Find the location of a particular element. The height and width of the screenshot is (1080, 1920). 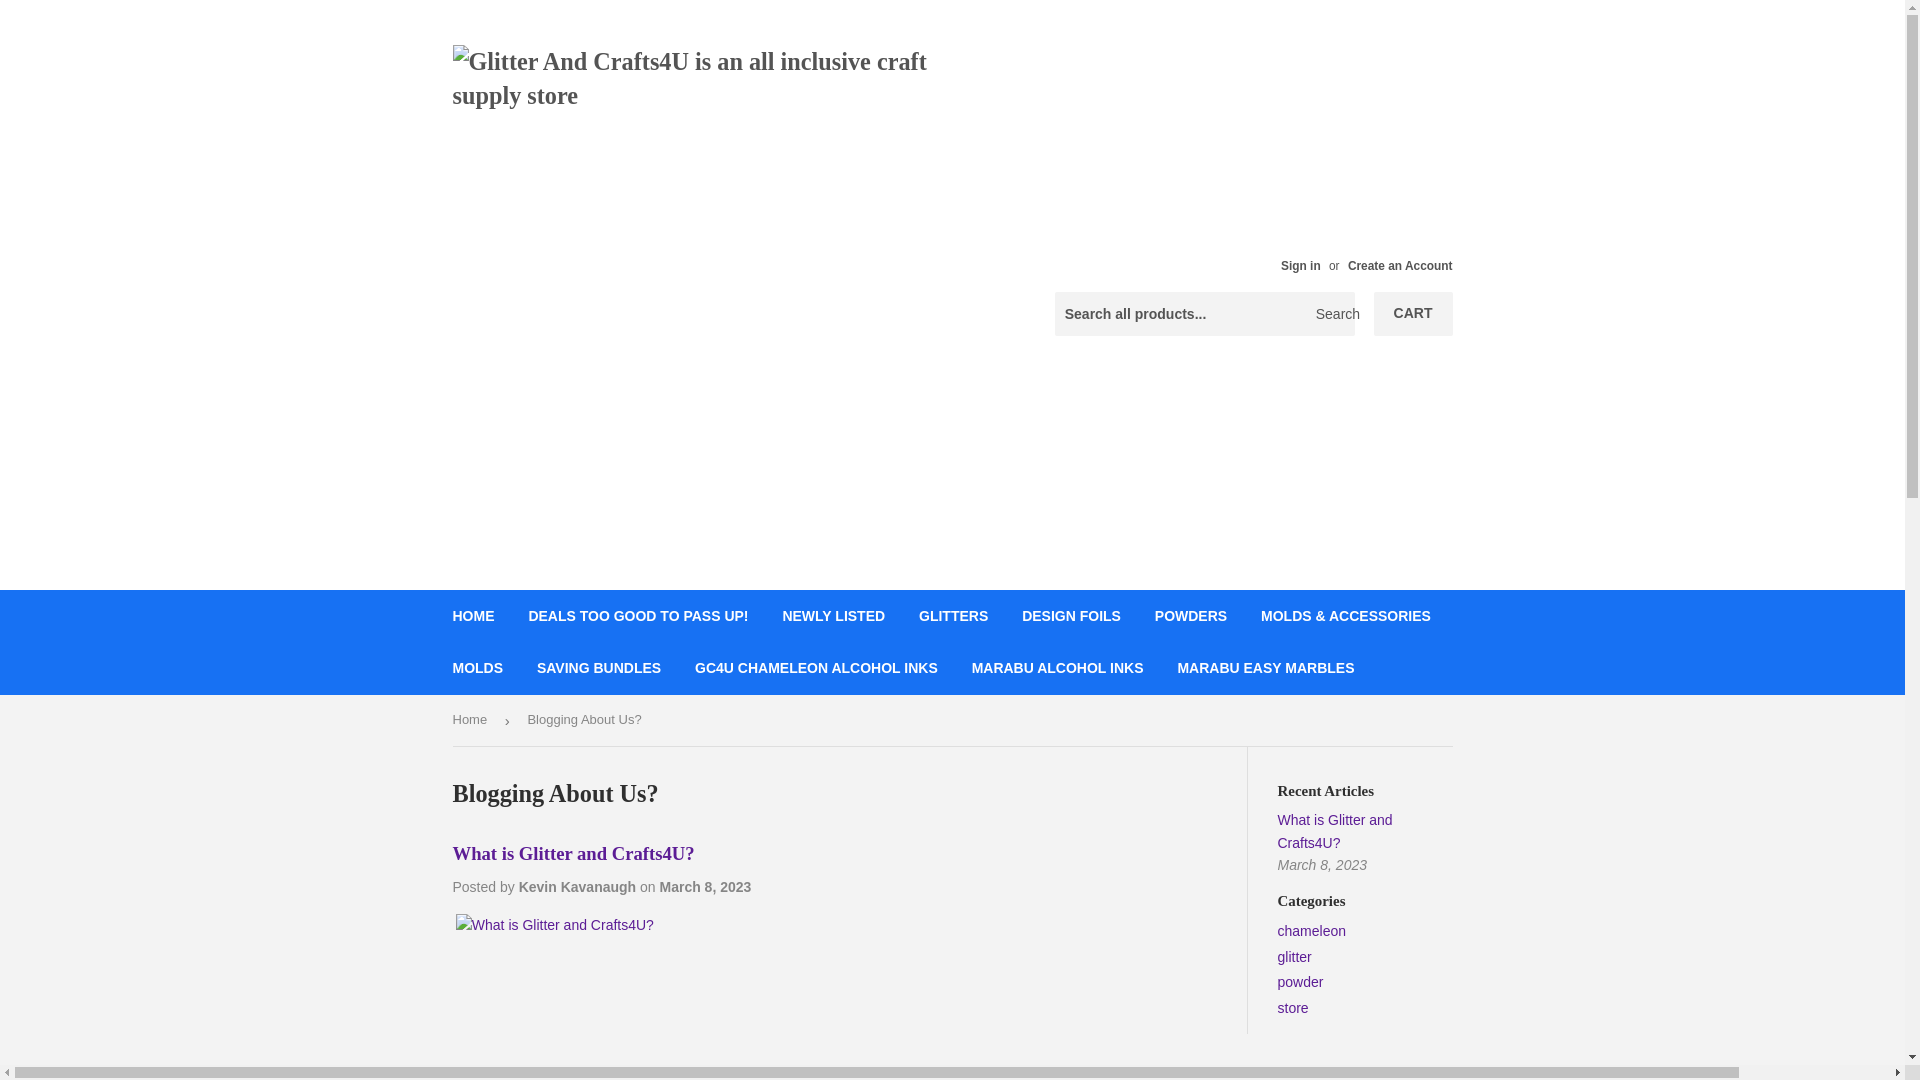

Show articles tagged chameleon is located at coordinates (1312, 930).